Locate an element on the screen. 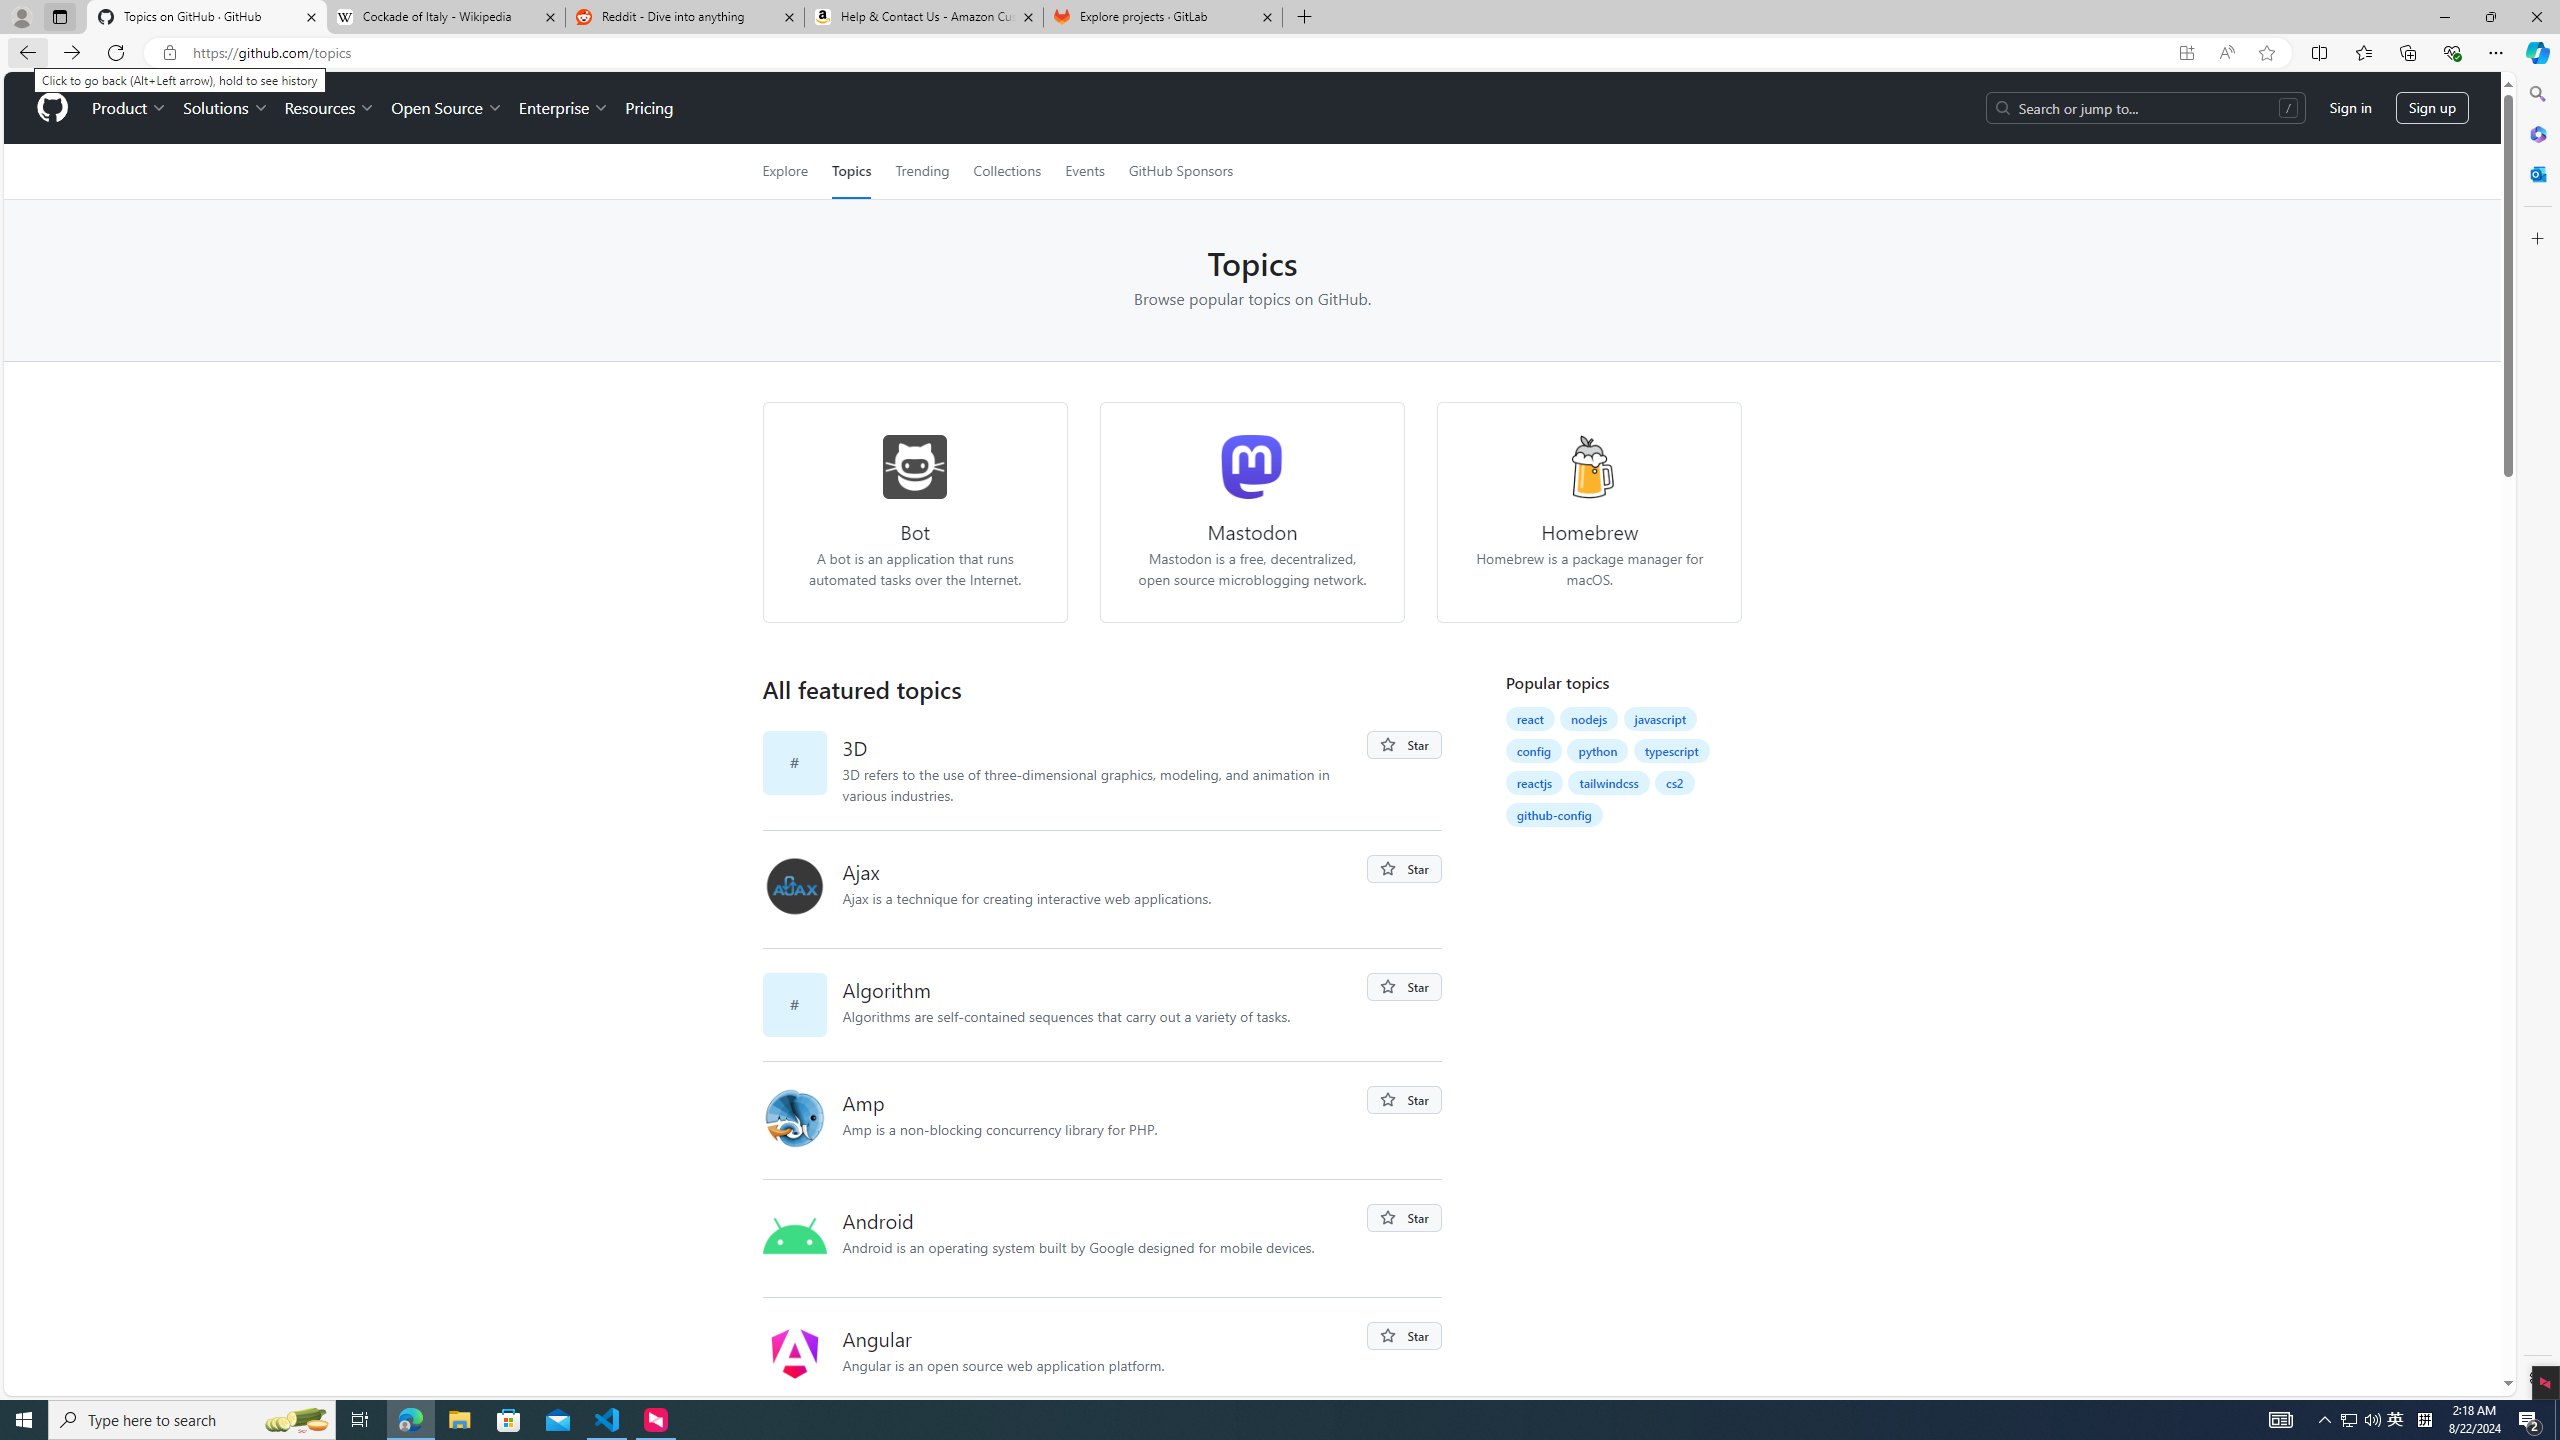 This screenshot has width=2560, height=1440. react is located at coordinates (1529, 719).